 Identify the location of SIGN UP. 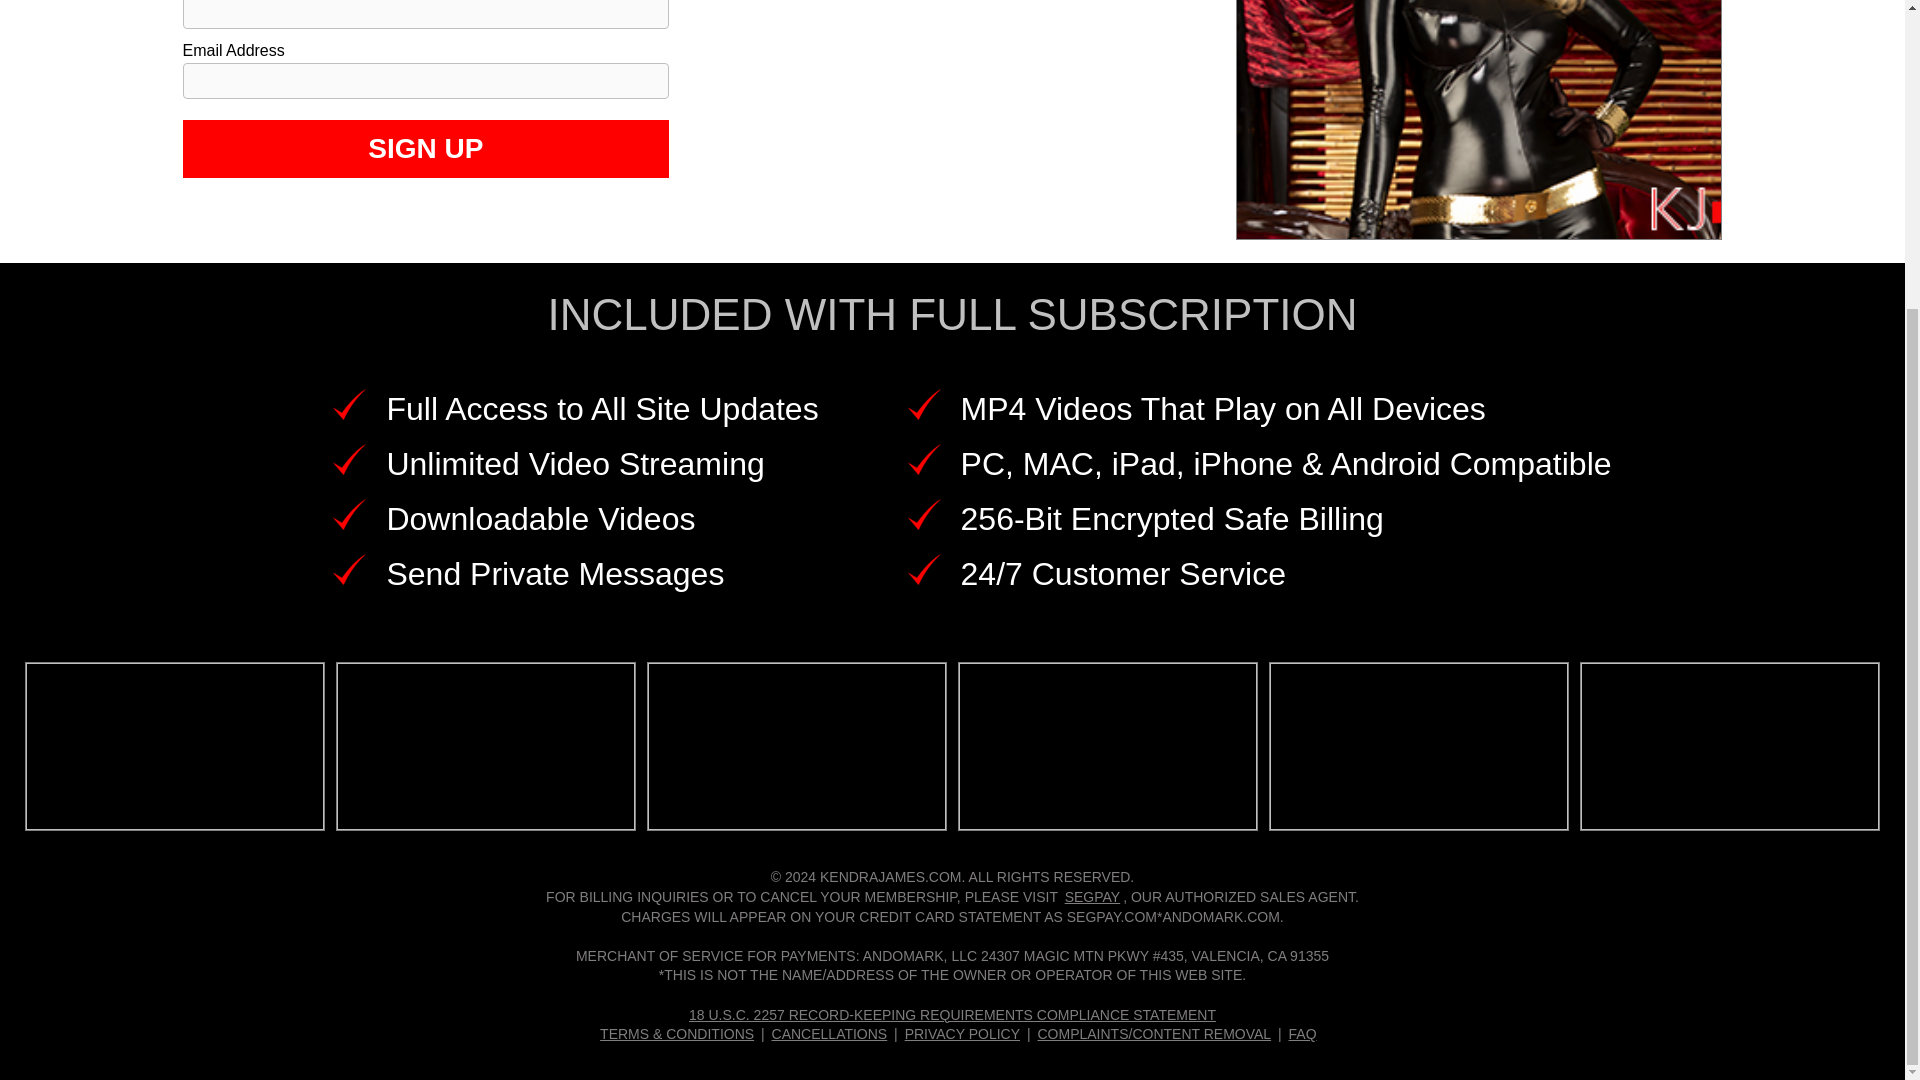
(425, 148).